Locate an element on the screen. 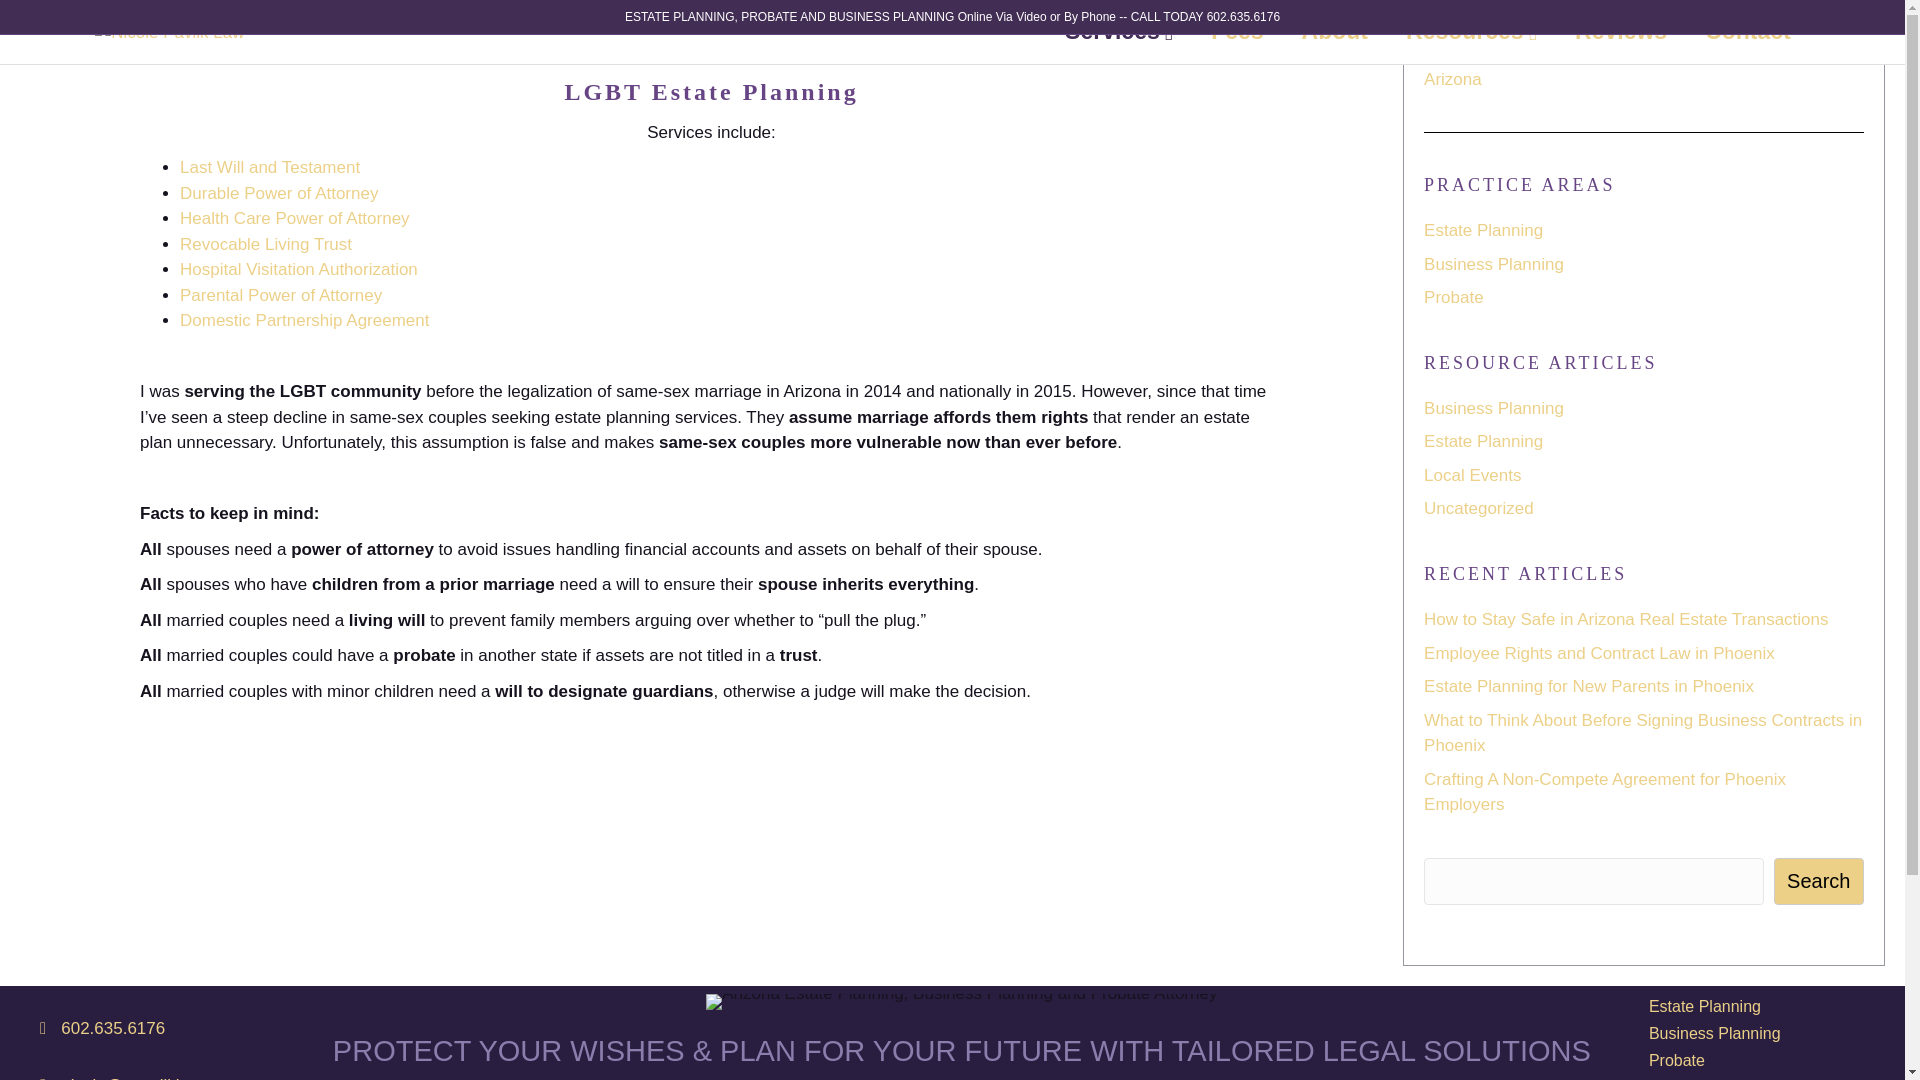 Image resolution: width=1920 pixels, height=1080 pixels. Health Care Power of Attorney is located at coordinates (295, 218).